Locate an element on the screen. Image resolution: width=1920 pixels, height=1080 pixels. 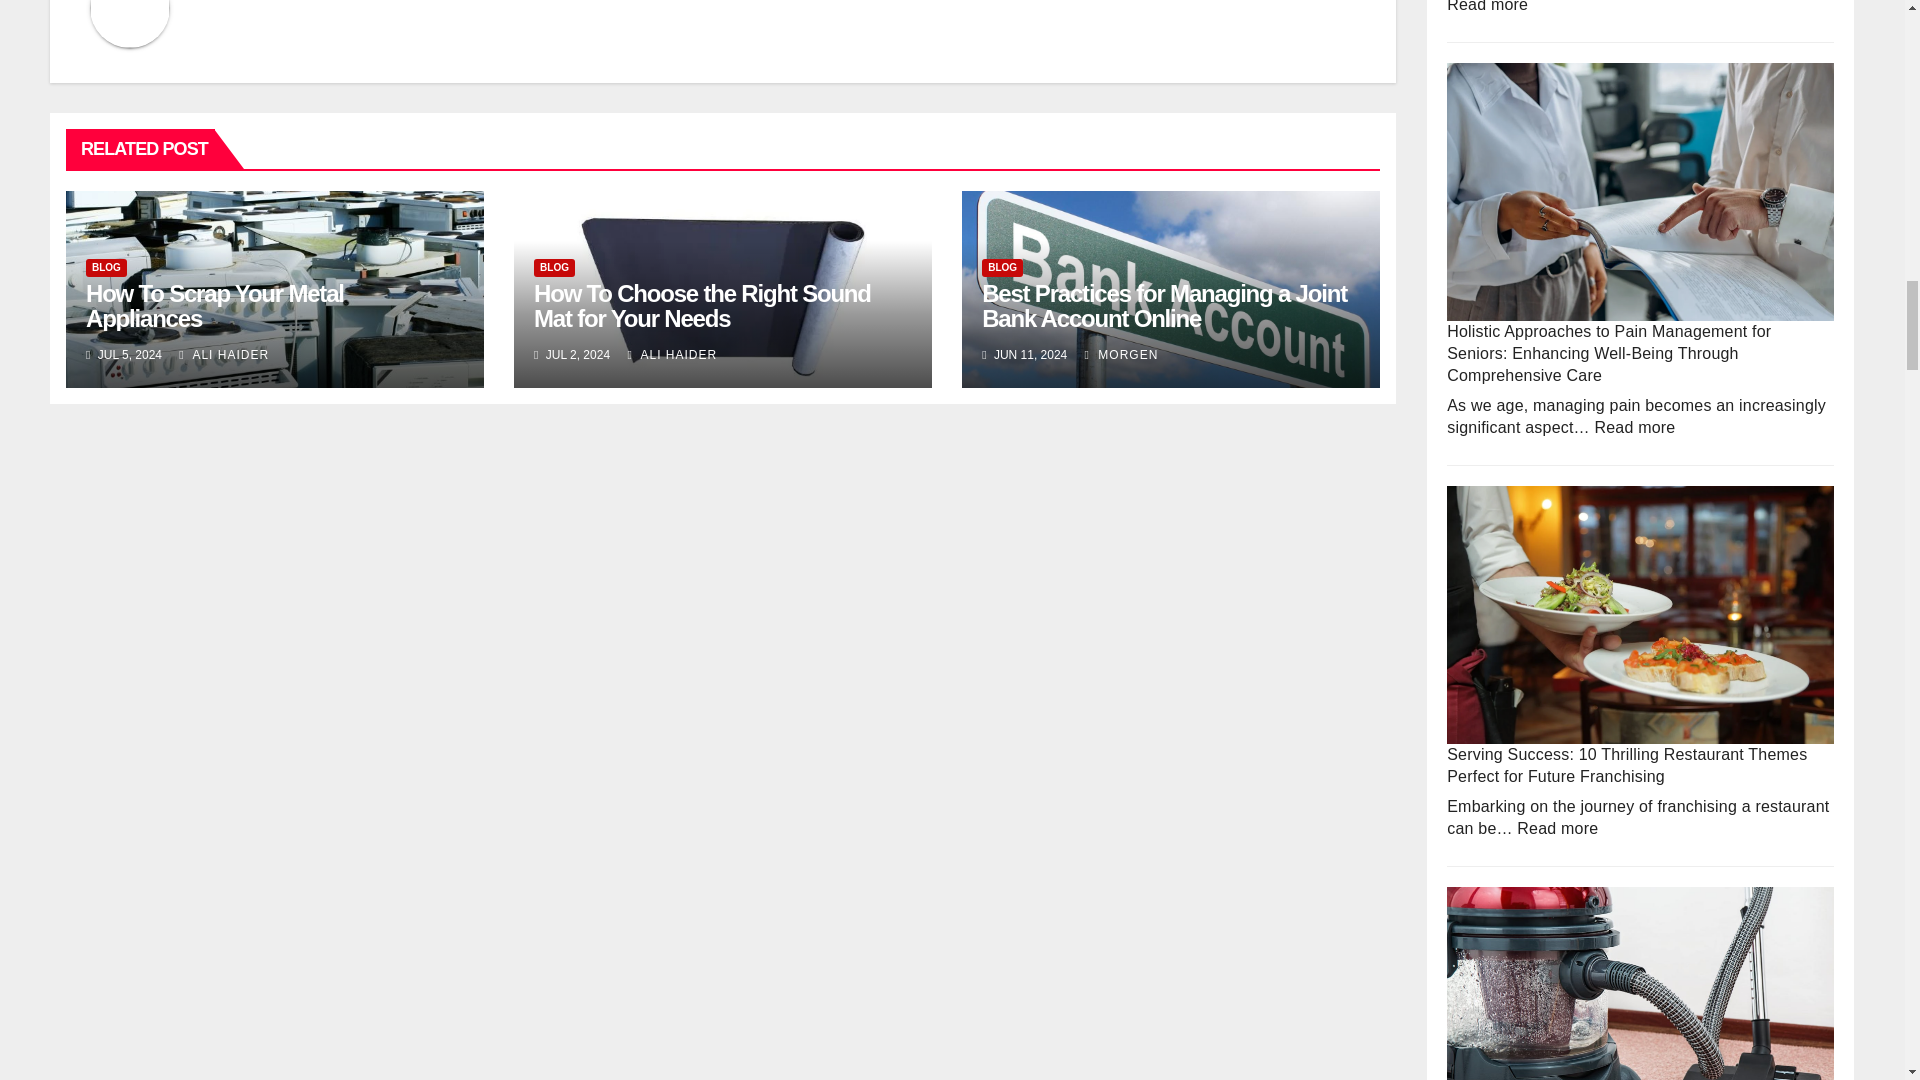
ALI HAIDER is located at coordinates (223, 354).